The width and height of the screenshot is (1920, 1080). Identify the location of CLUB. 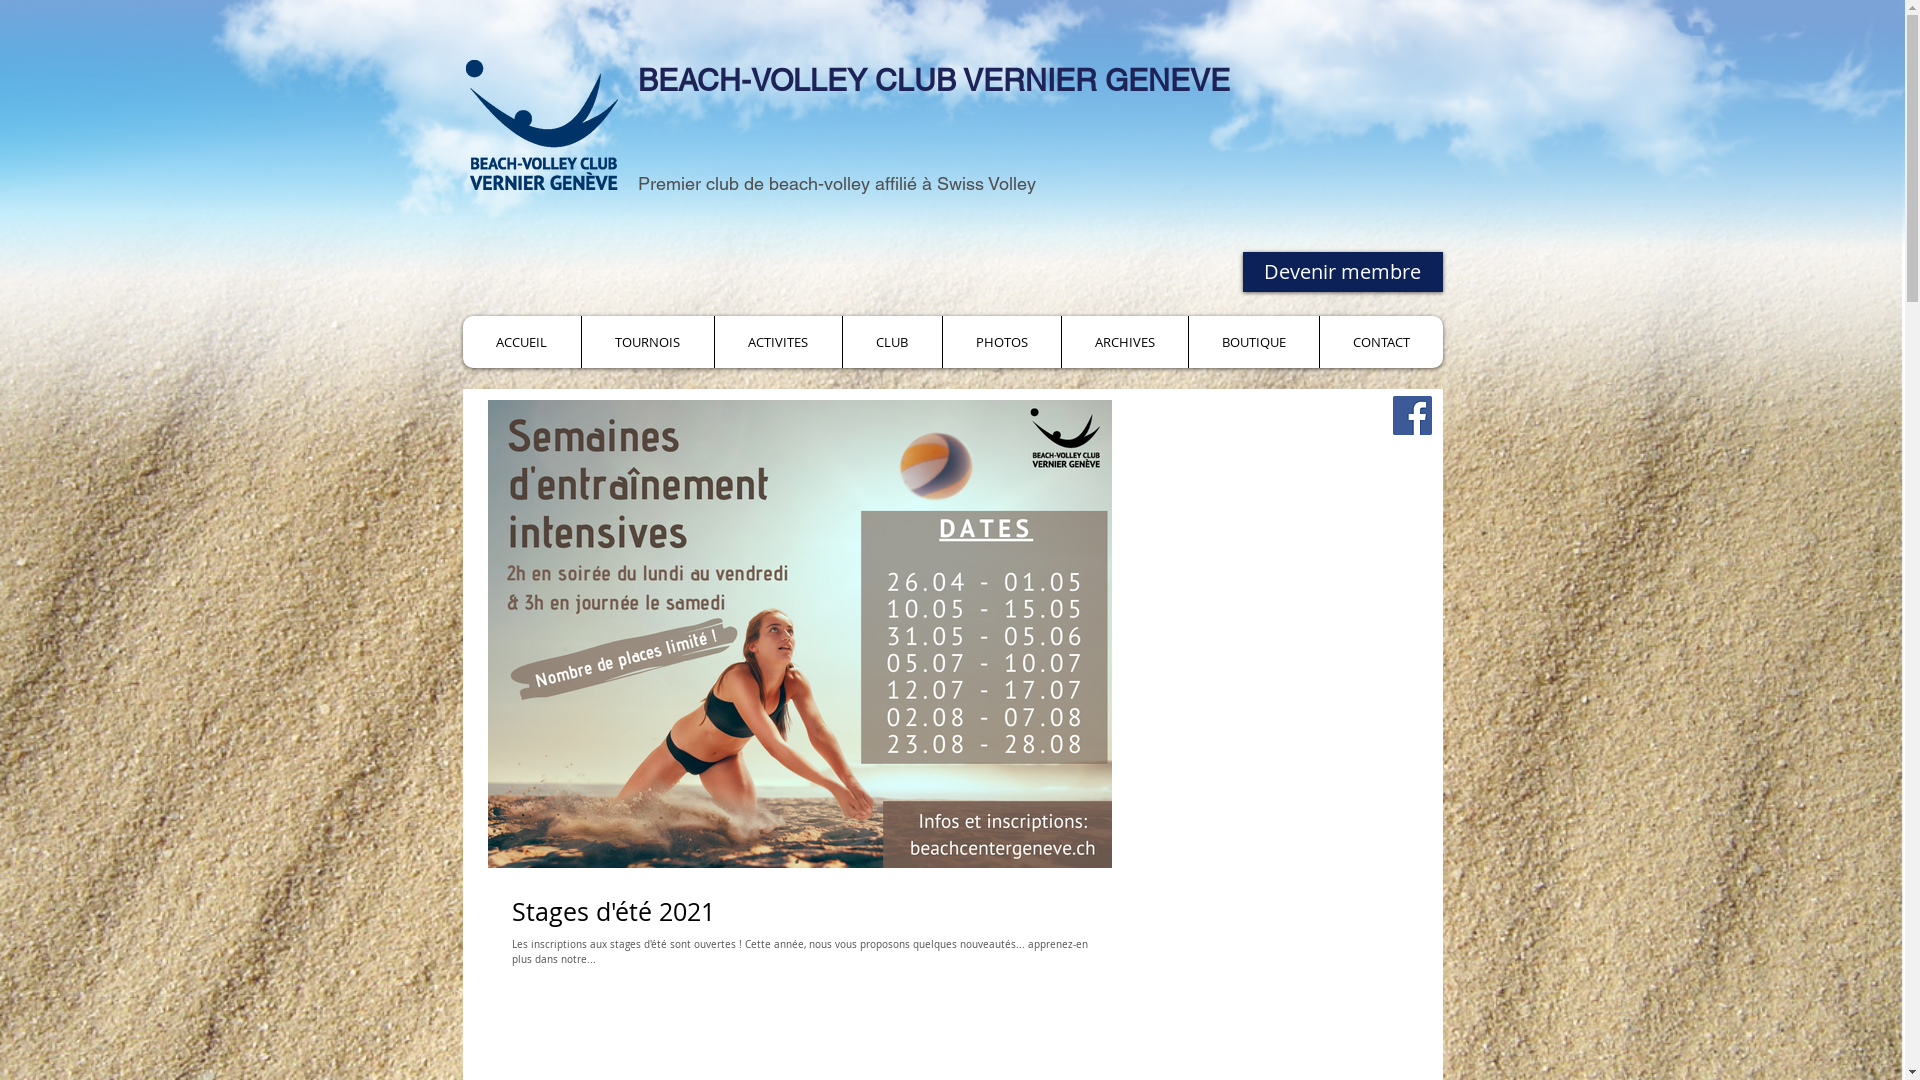
(892, 342).